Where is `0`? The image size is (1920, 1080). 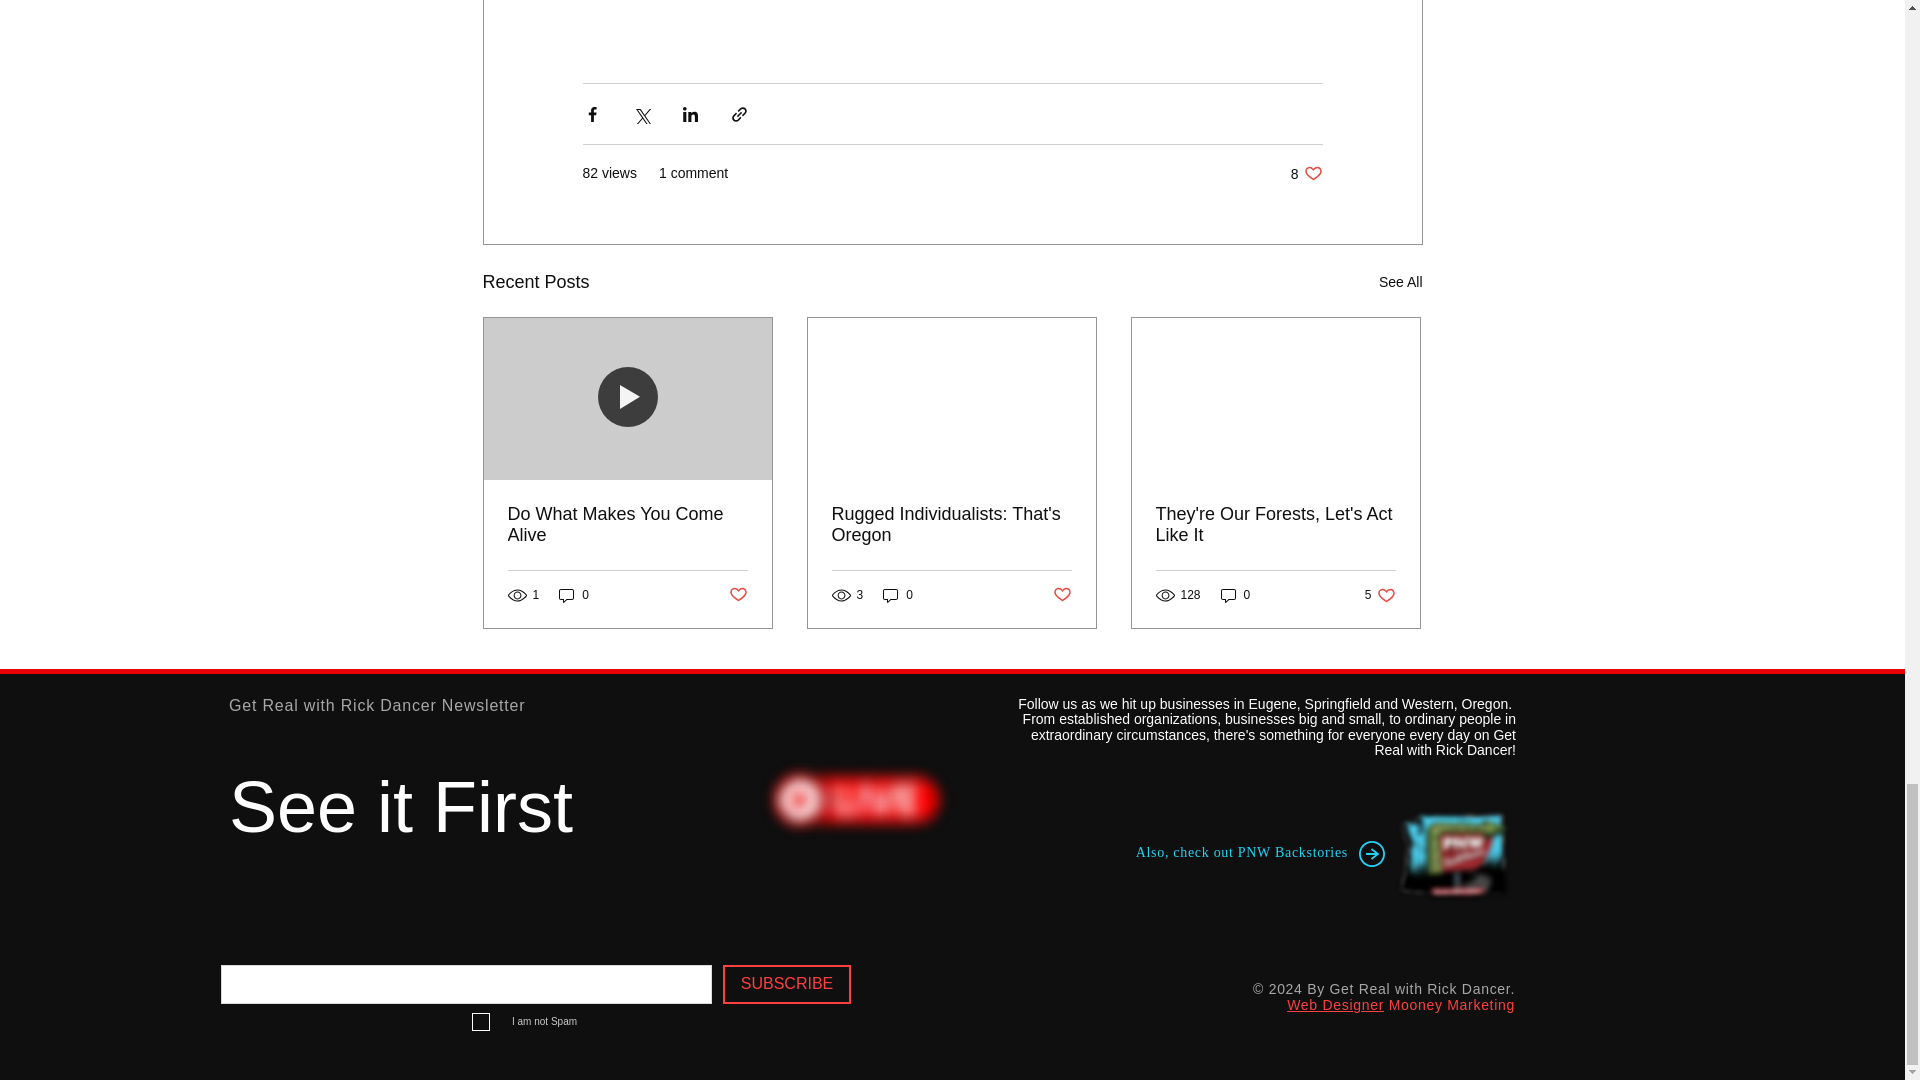
0 is located at coordinates (1275, 525).